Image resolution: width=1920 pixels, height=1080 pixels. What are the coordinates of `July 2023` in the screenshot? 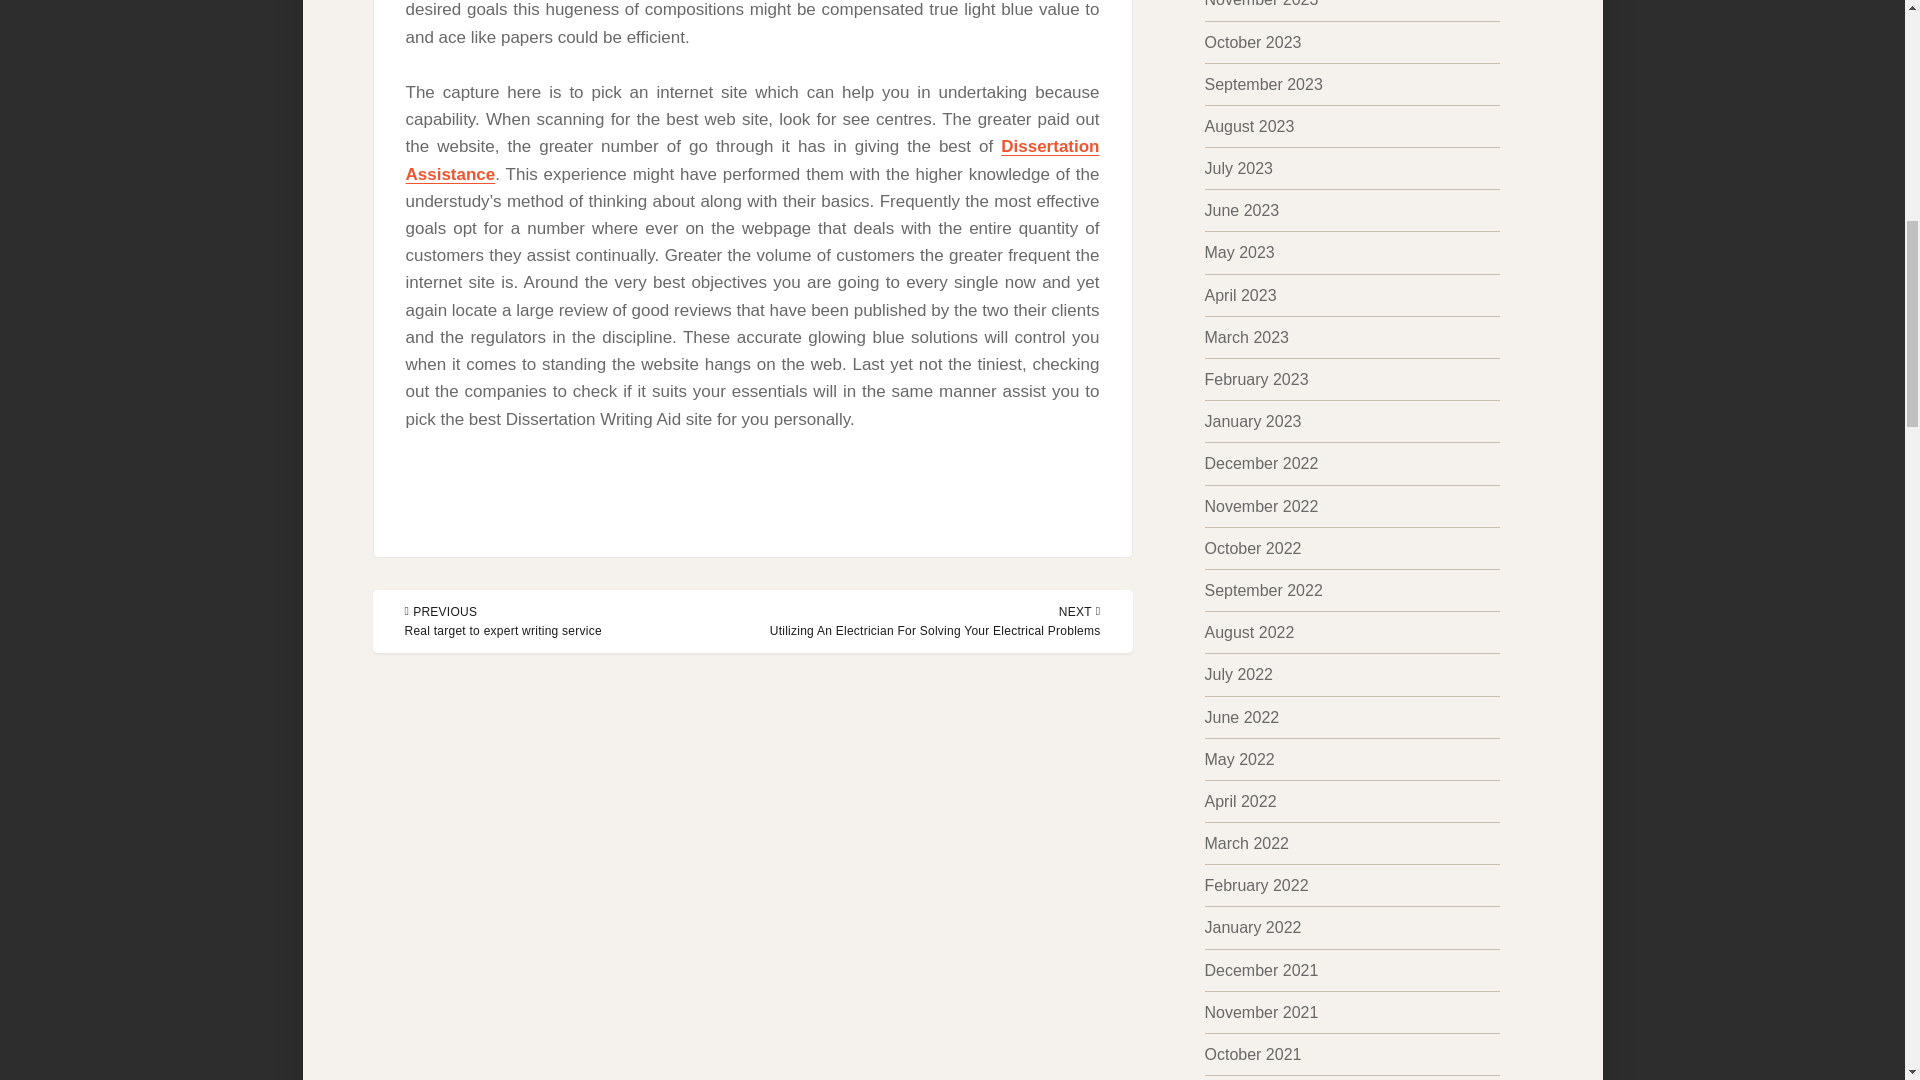 It's located at (1238, 168).